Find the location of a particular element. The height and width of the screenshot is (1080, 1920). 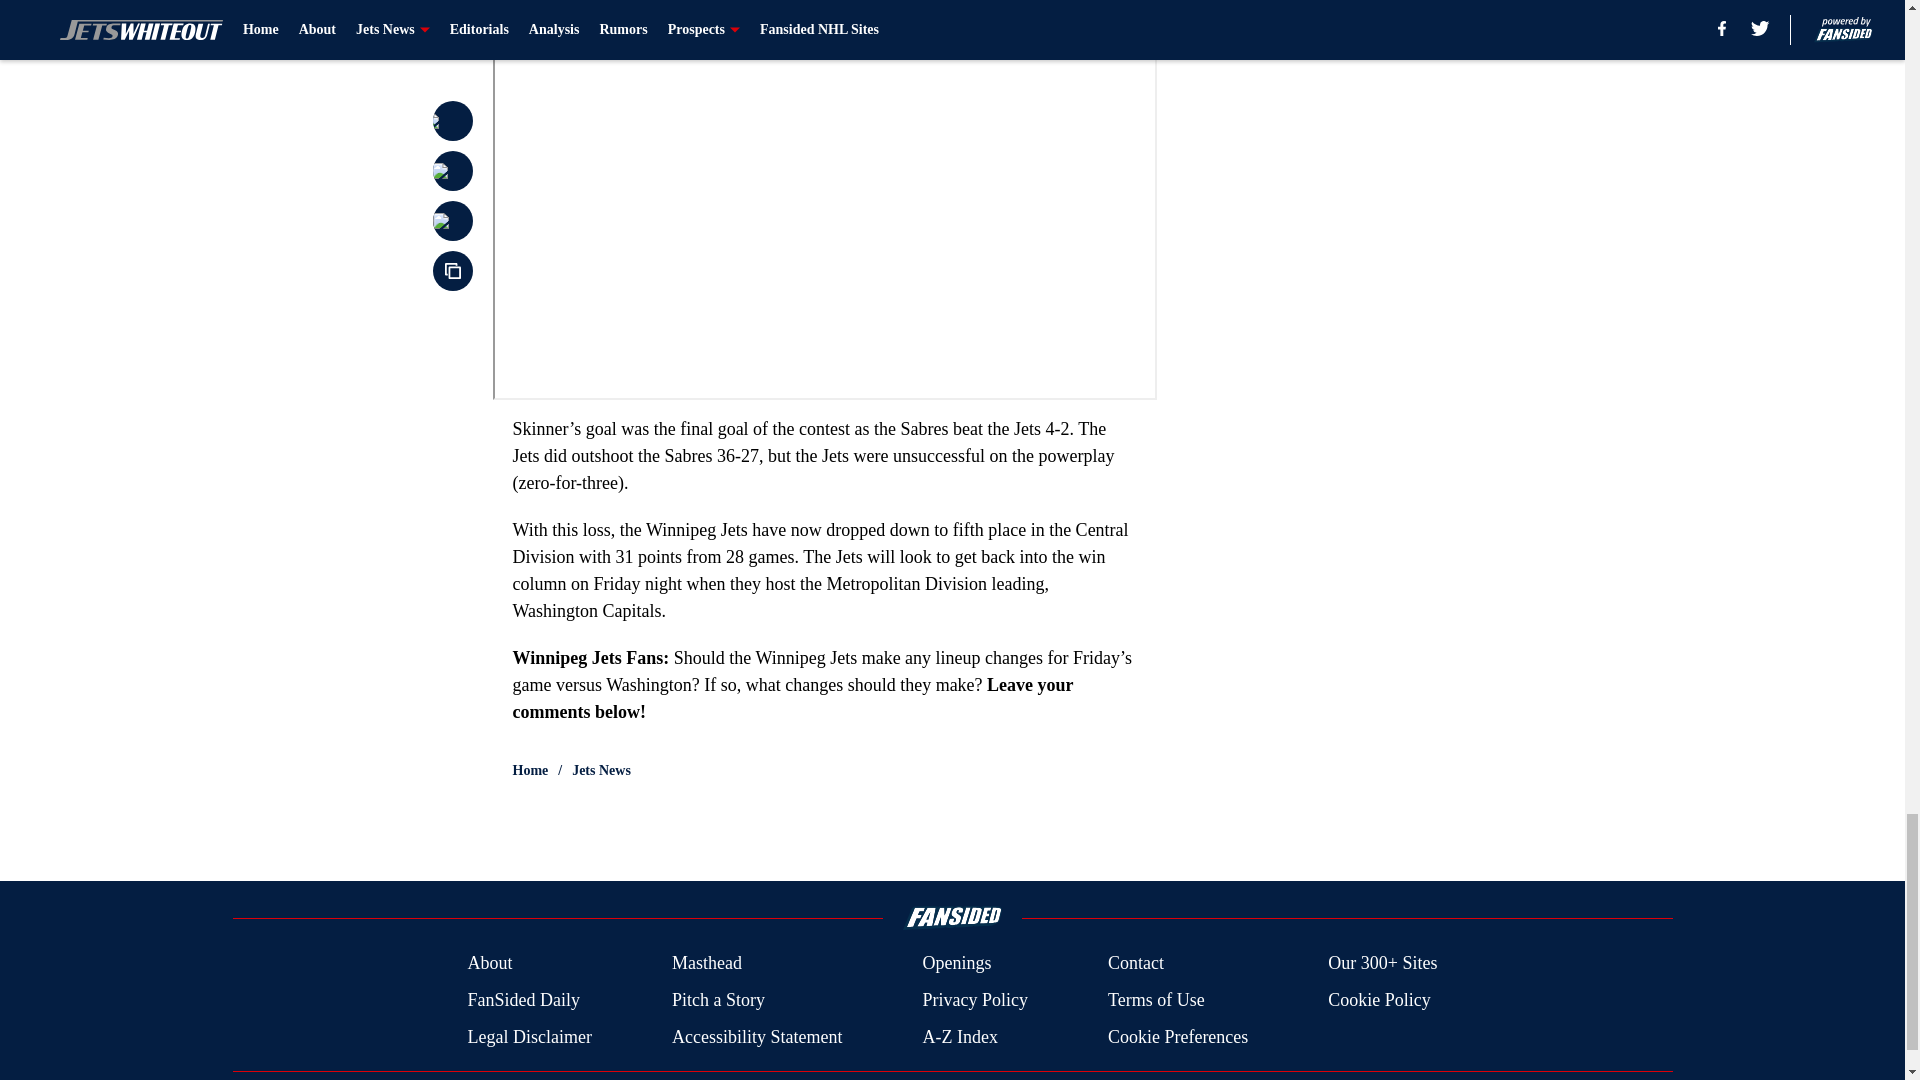

Home is located at coordinates (530, 770).